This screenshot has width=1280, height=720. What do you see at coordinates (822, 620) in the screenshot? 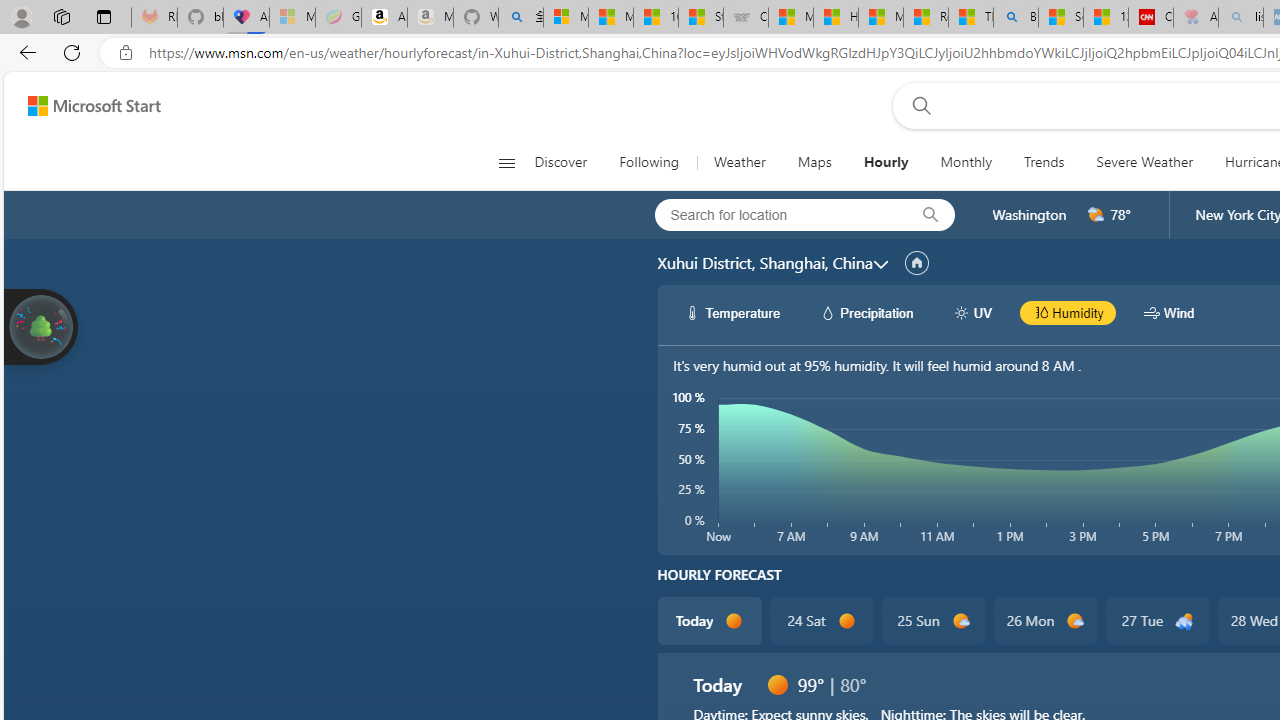
I see `24 Sat d0000` at bounding box center [822, 620].